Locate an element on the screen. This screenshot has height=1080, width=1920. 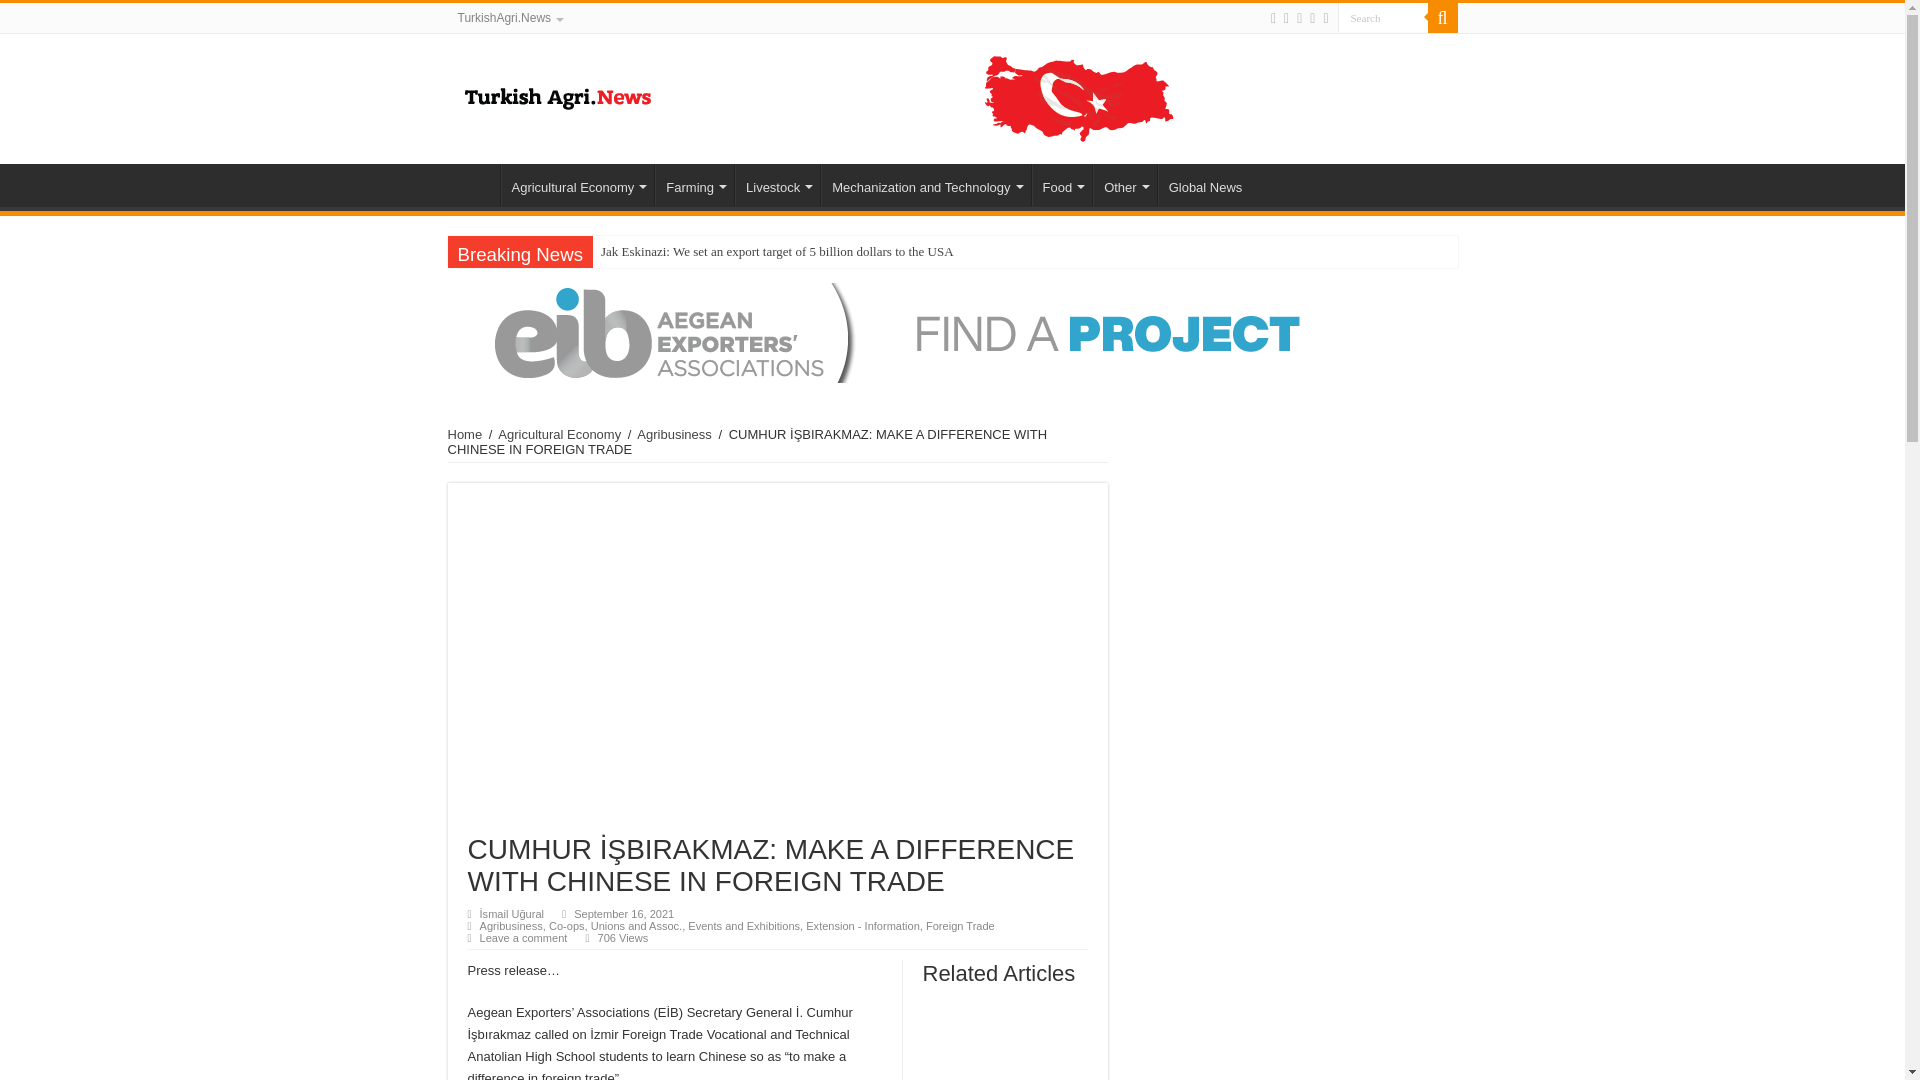
Search is located at coordinates (1442, 18).